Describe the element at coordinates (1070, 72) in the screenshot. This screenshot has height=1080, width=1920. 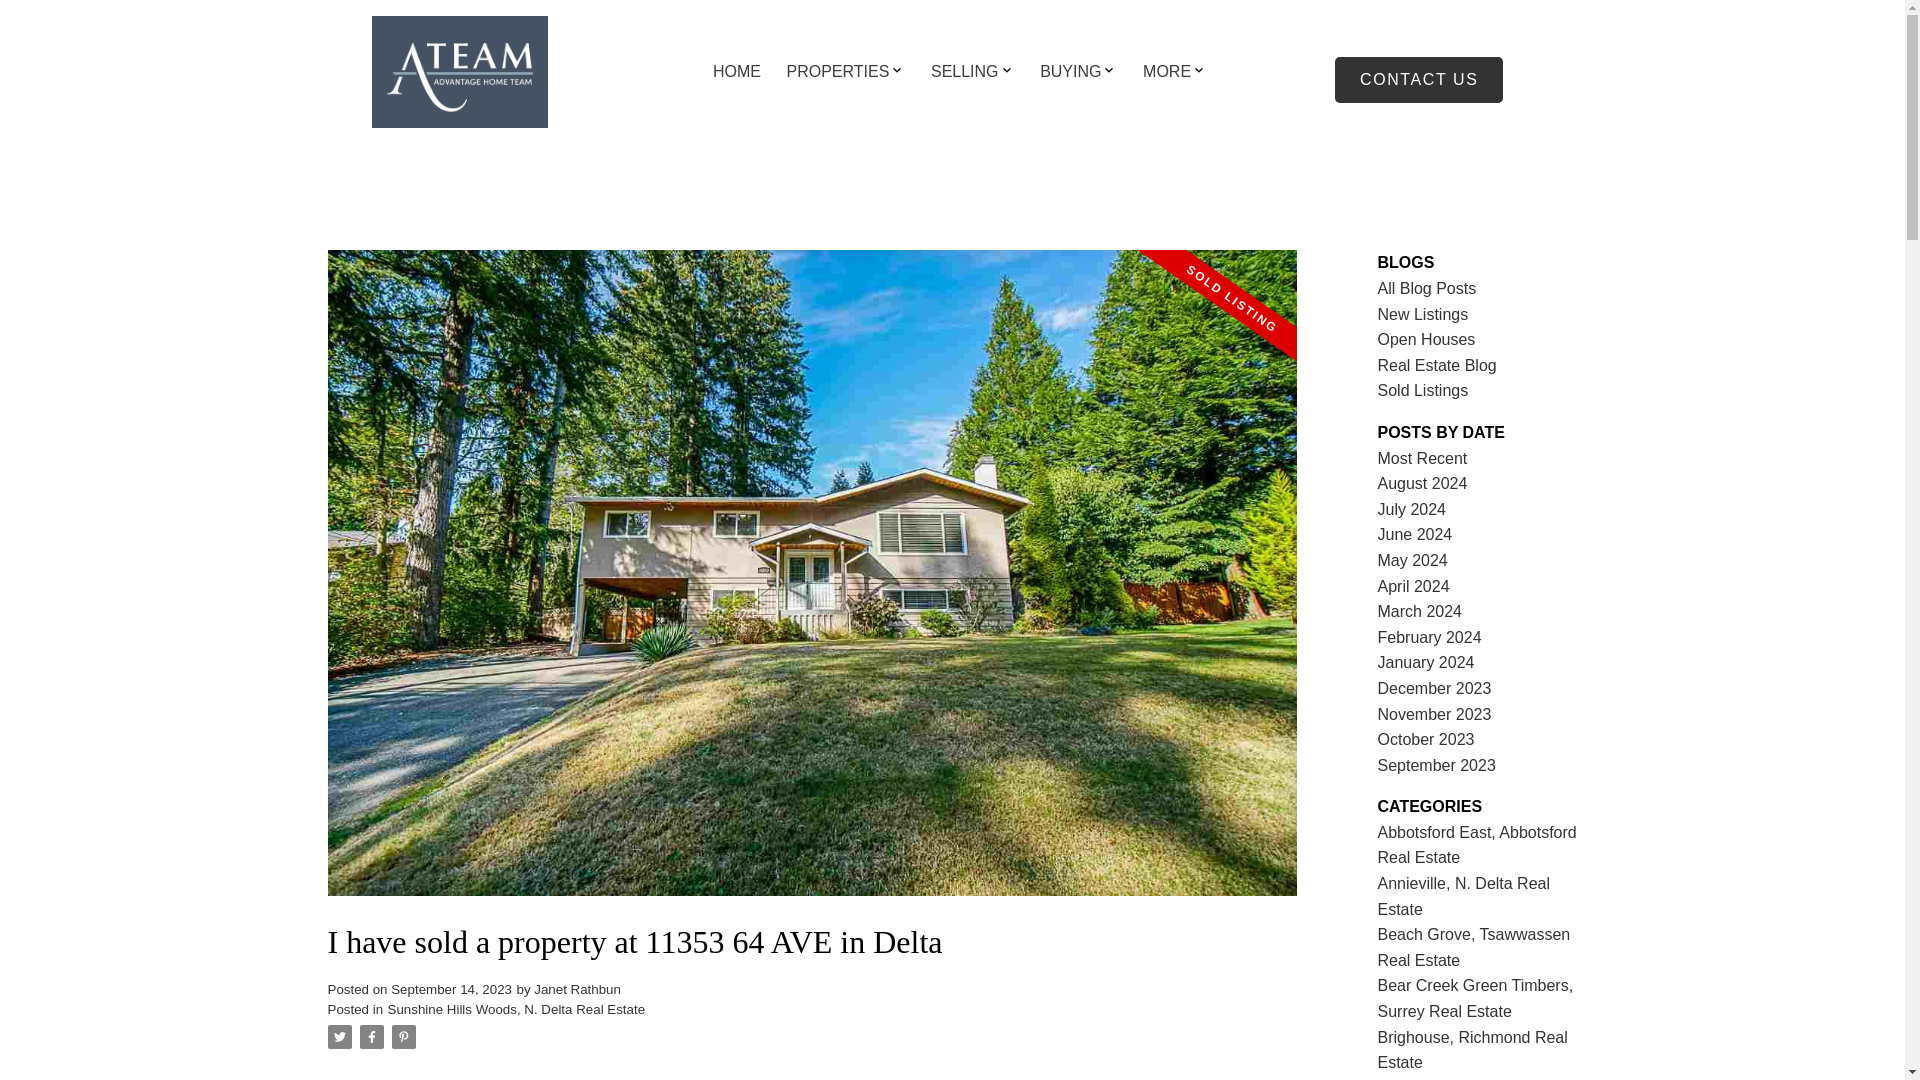
I see `BUYING` at that location.